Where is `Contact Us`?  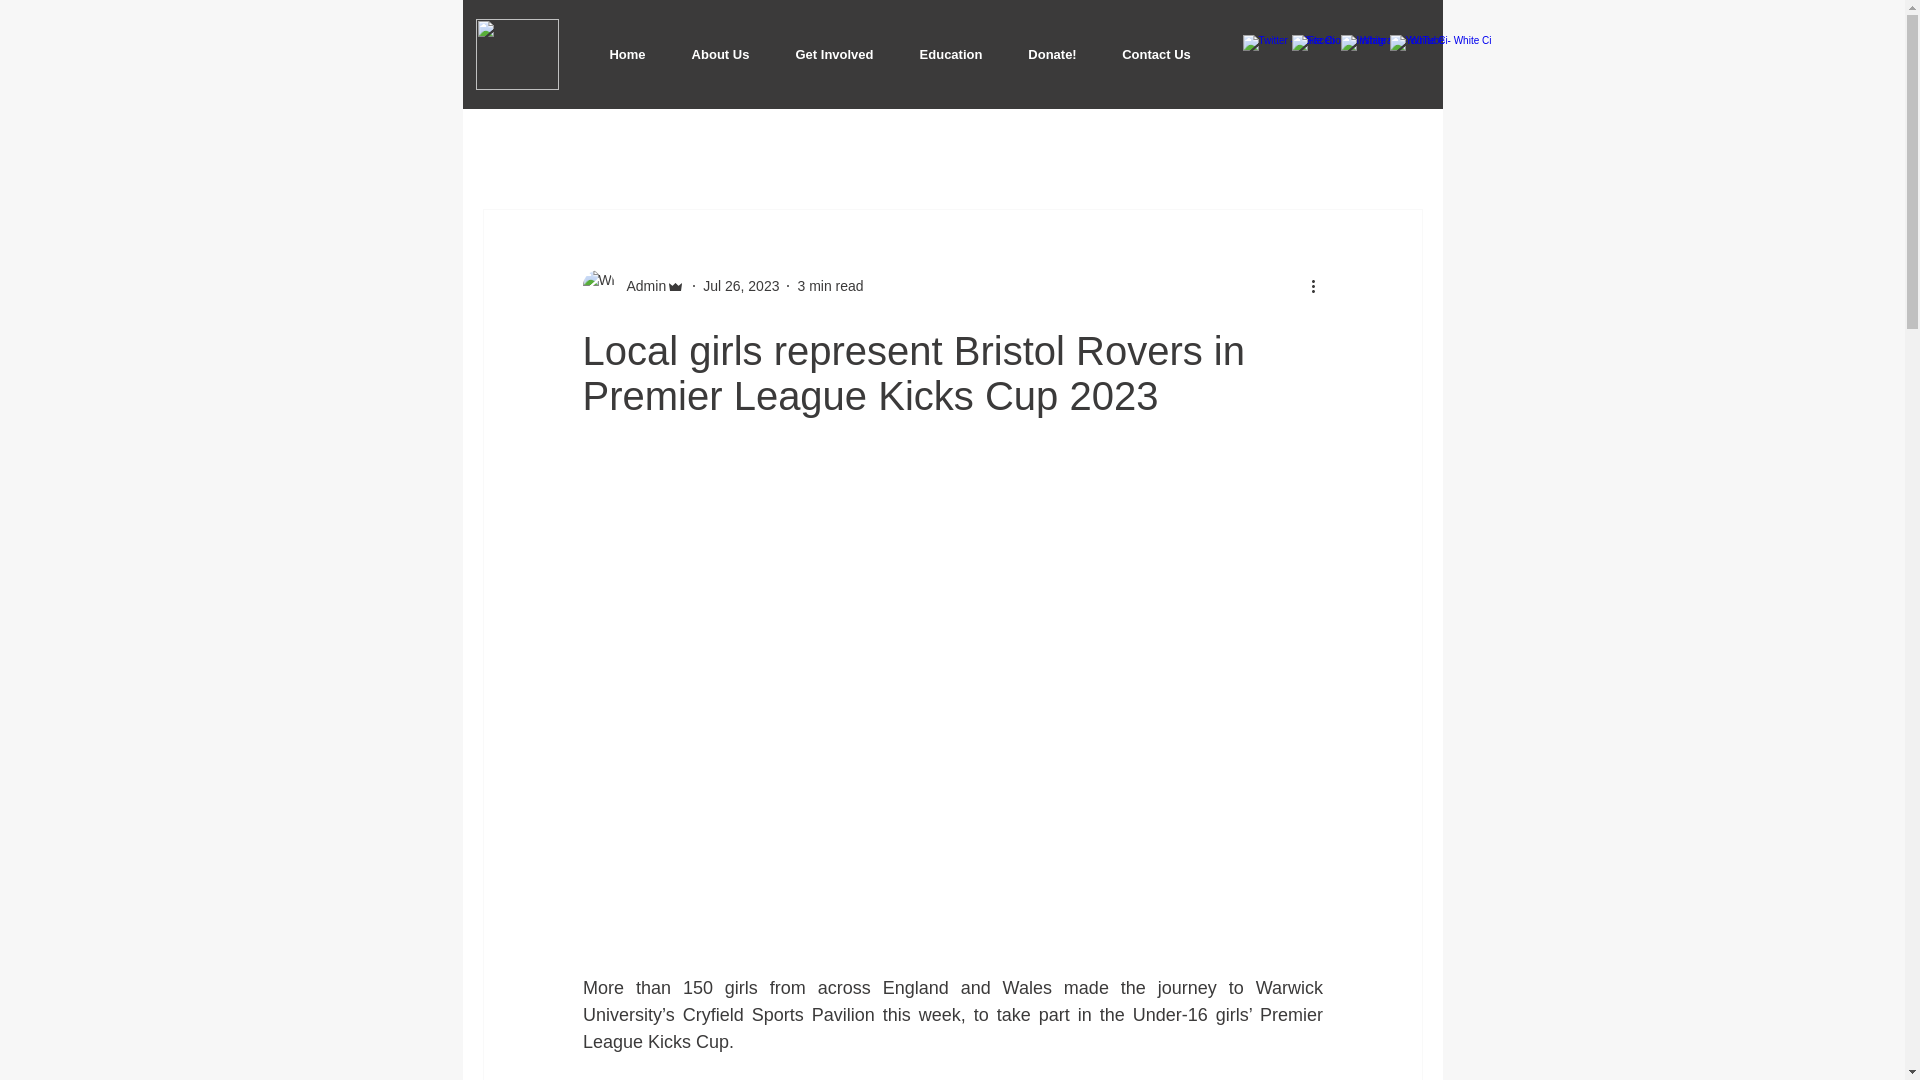
Contact Us is located at coordinates (1156, 54).